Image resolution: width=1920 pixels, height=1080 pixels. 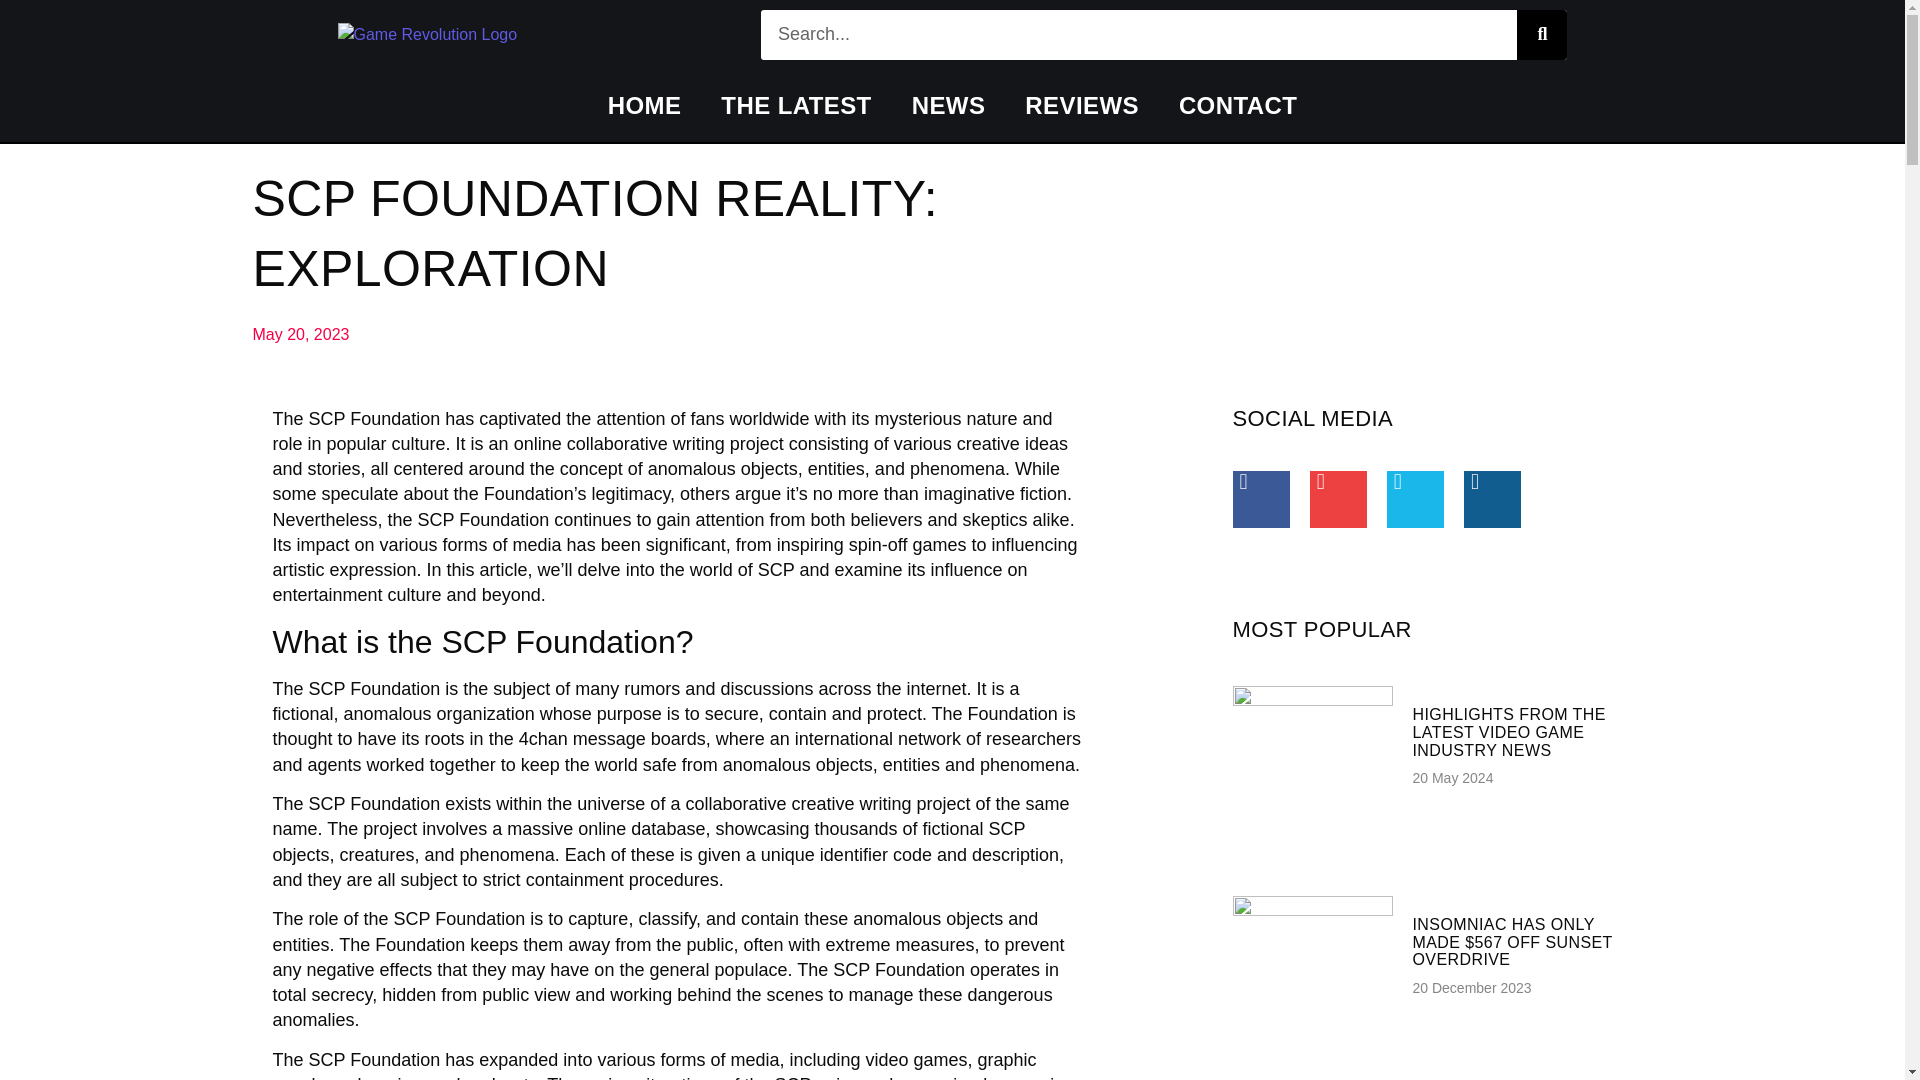 What do you see at coordinates (795, 105) in the screenshot?
I see `THE LATEST` at bounding box center [795, 105].